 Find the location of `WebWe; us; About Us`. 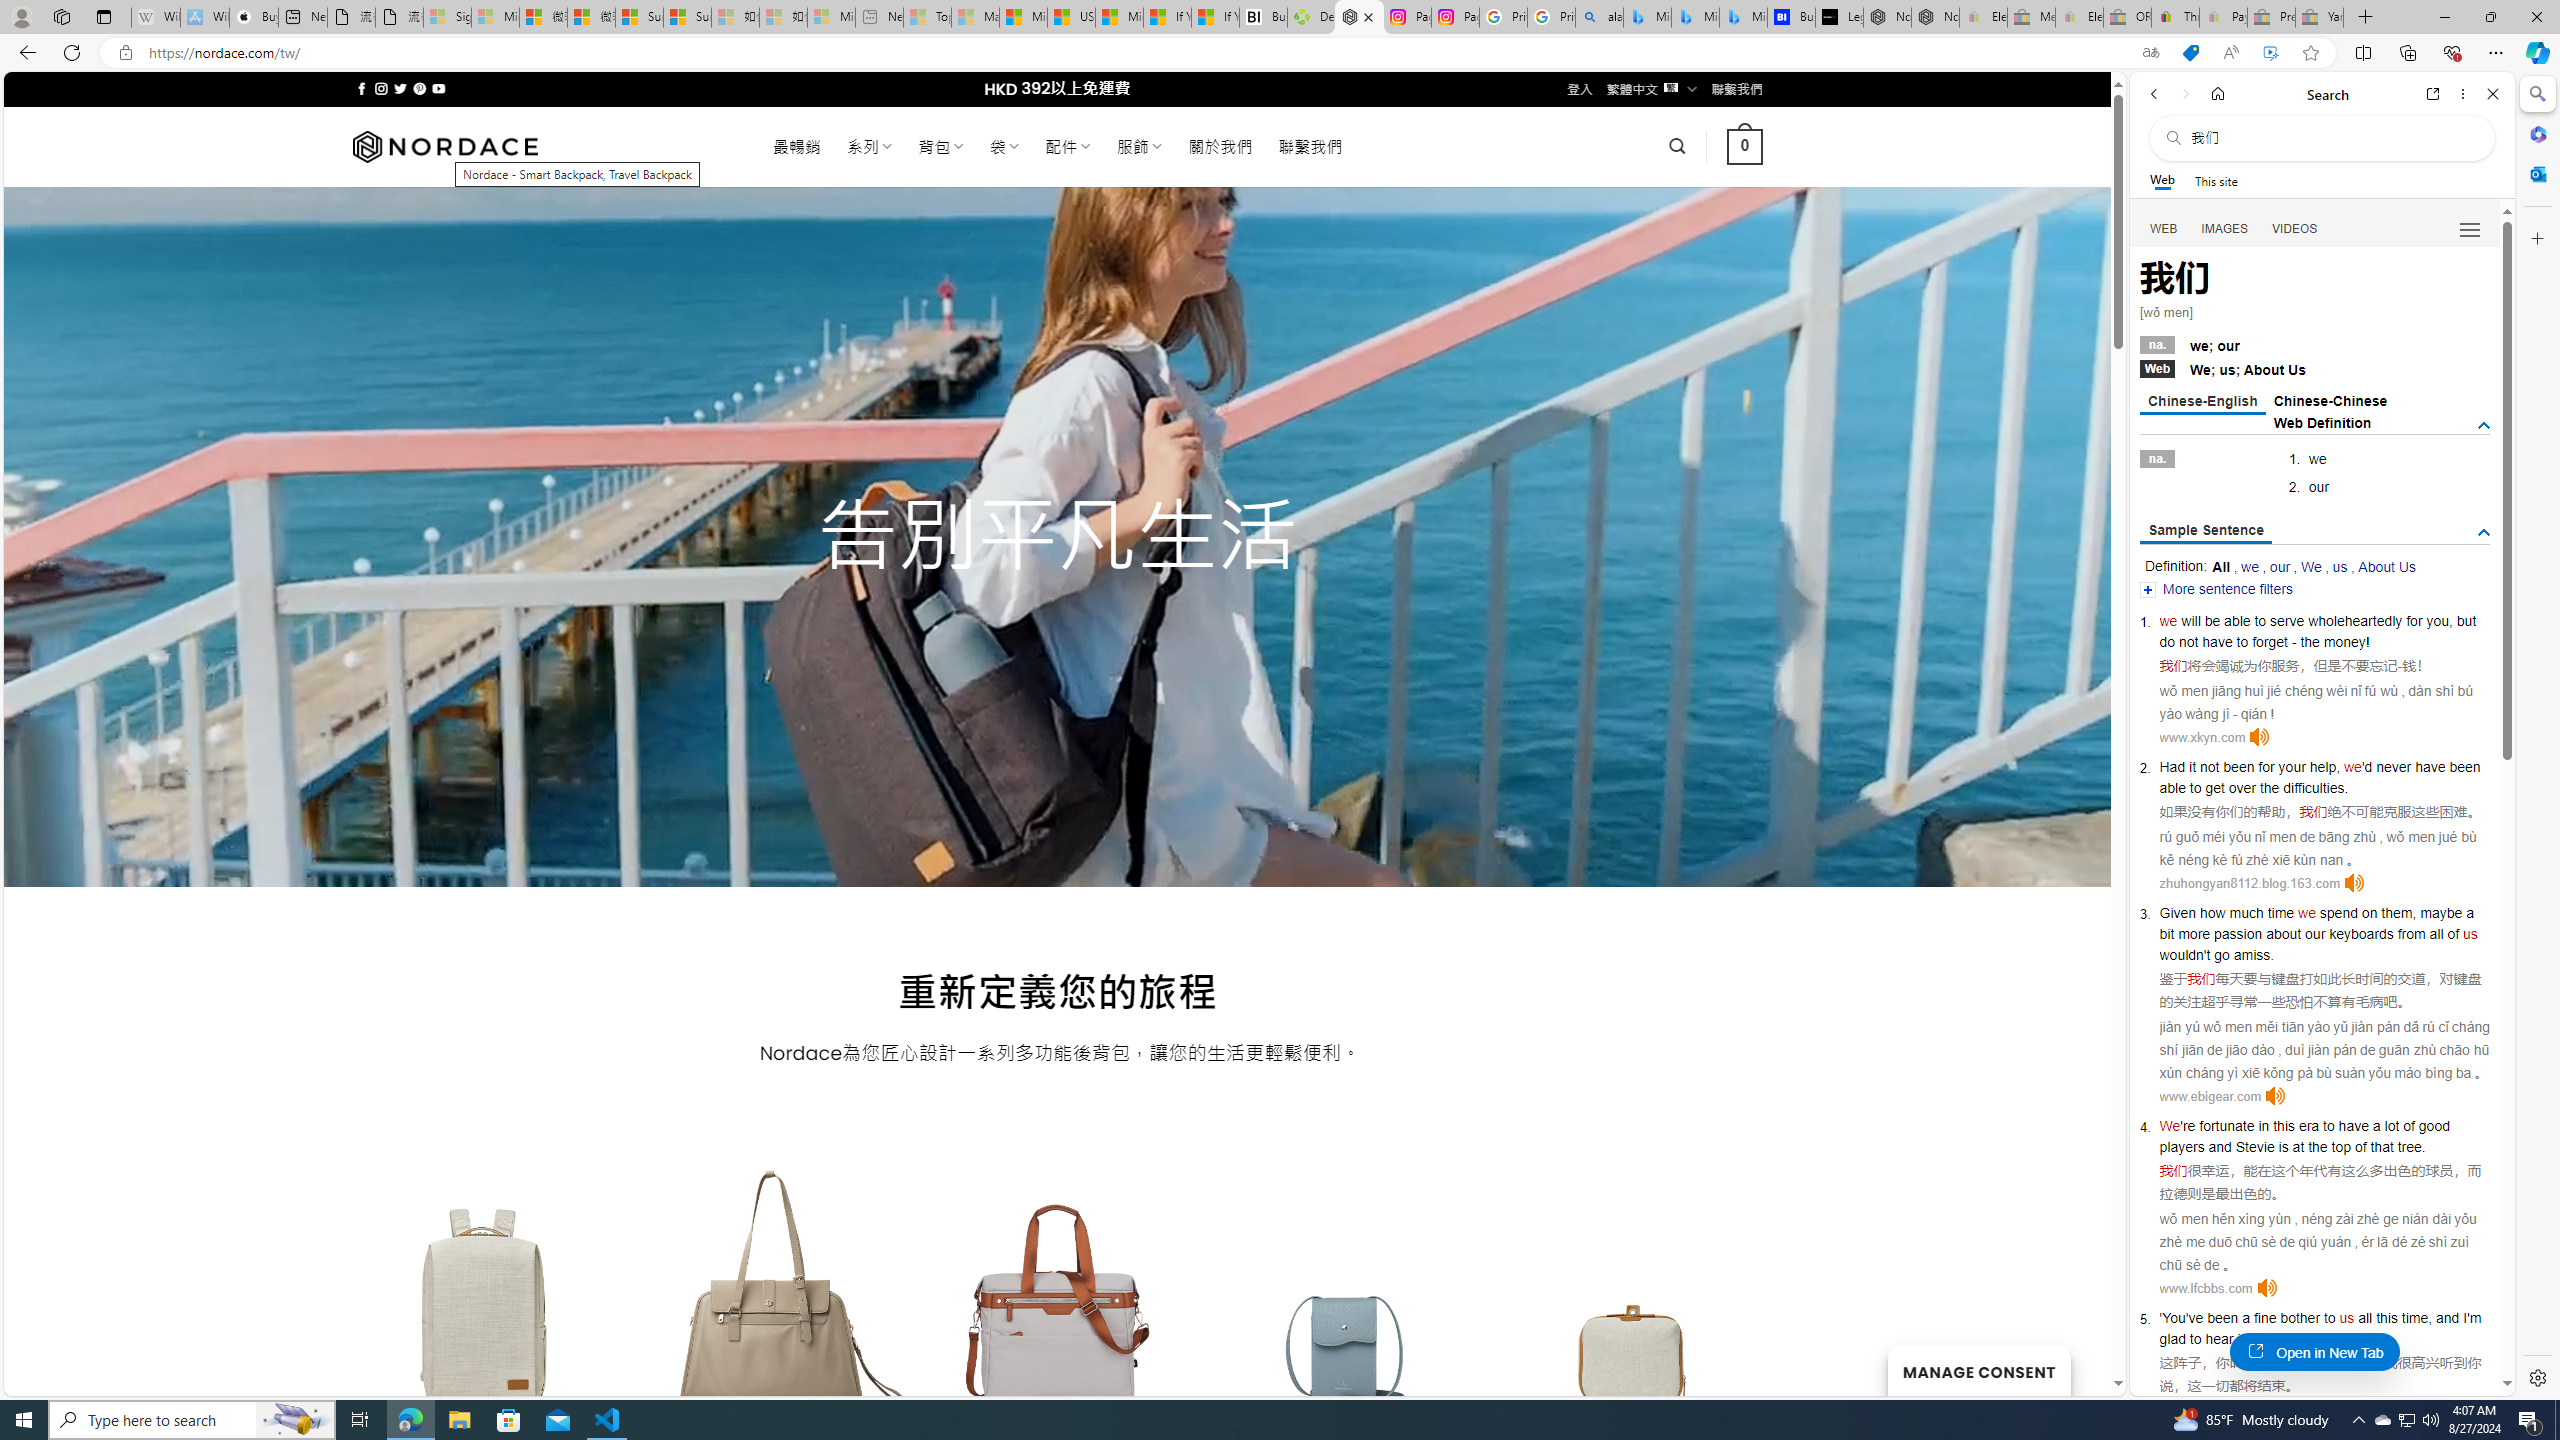

WebWe; us; About Us is located at coordinates (2315, 368).